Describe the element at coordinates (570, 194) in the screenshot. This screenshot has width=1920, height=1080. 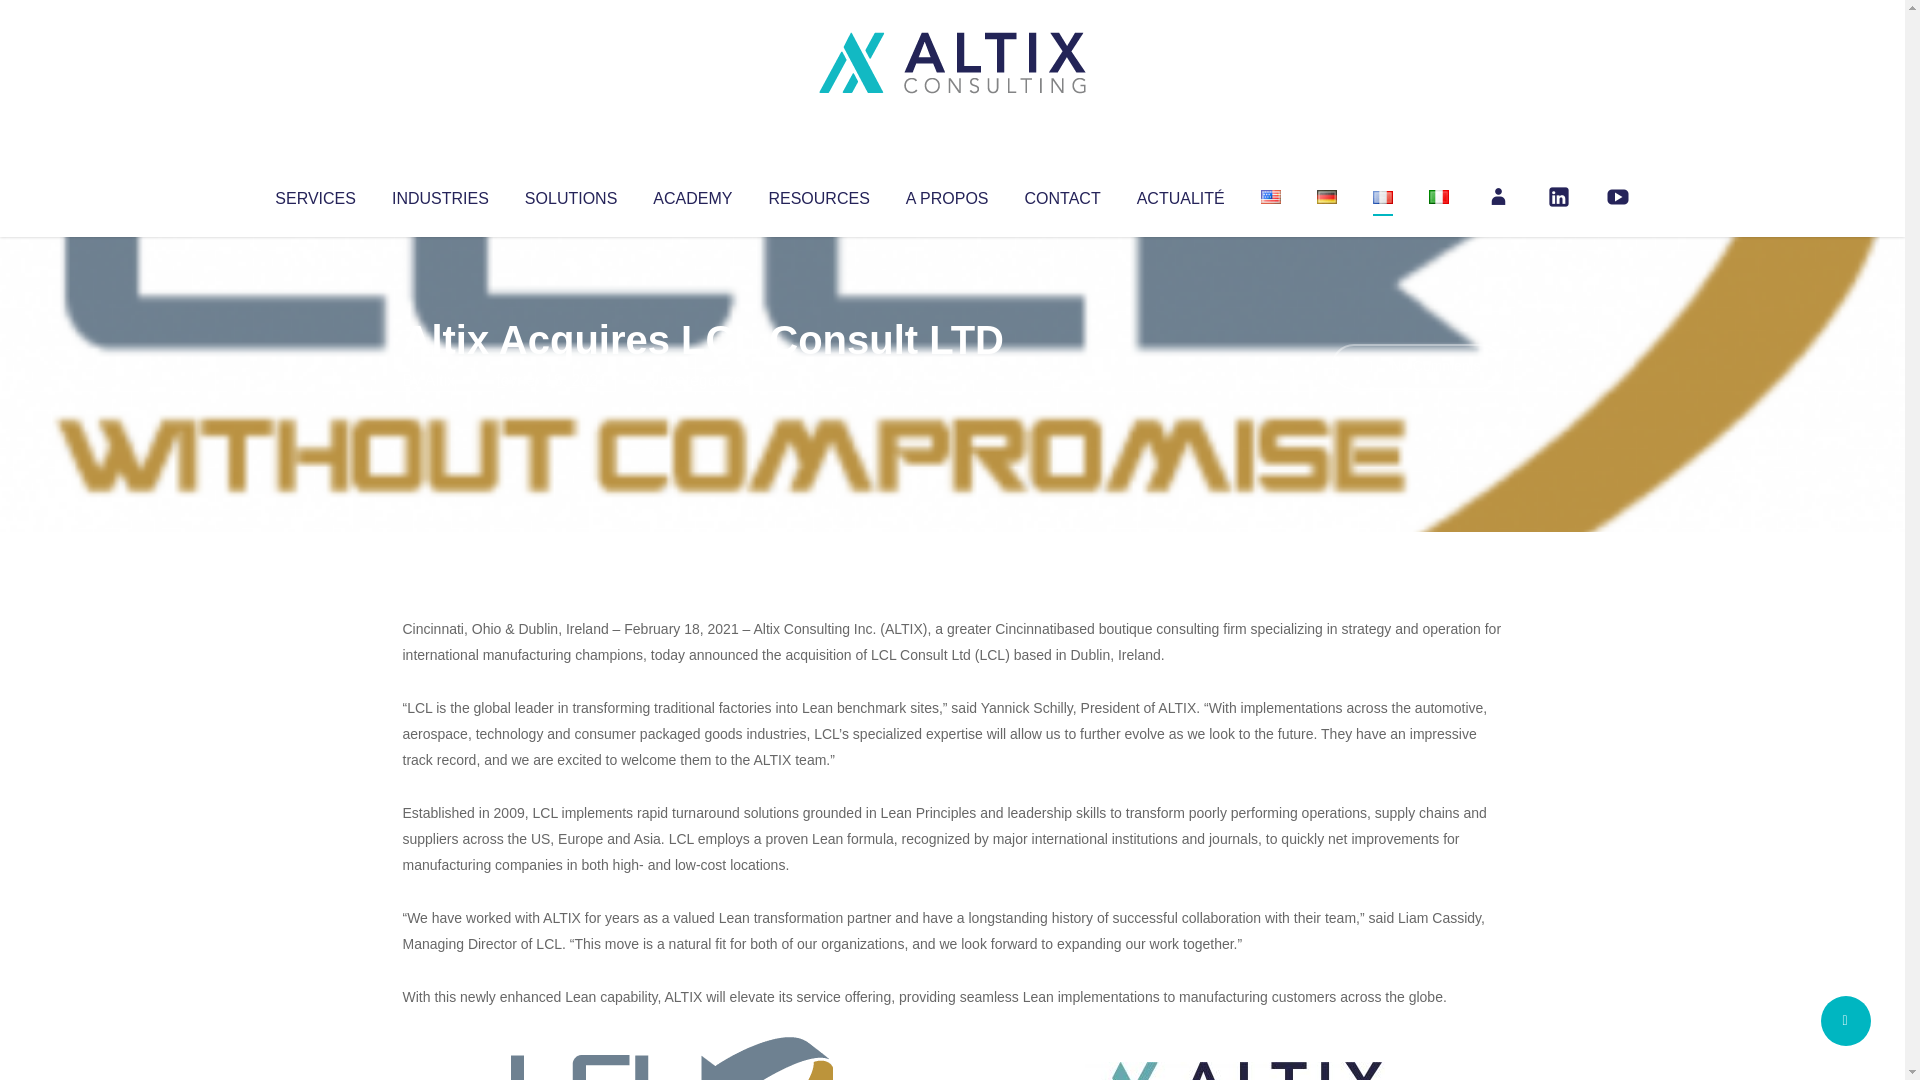
I see `SOLUTIONS` at that location.